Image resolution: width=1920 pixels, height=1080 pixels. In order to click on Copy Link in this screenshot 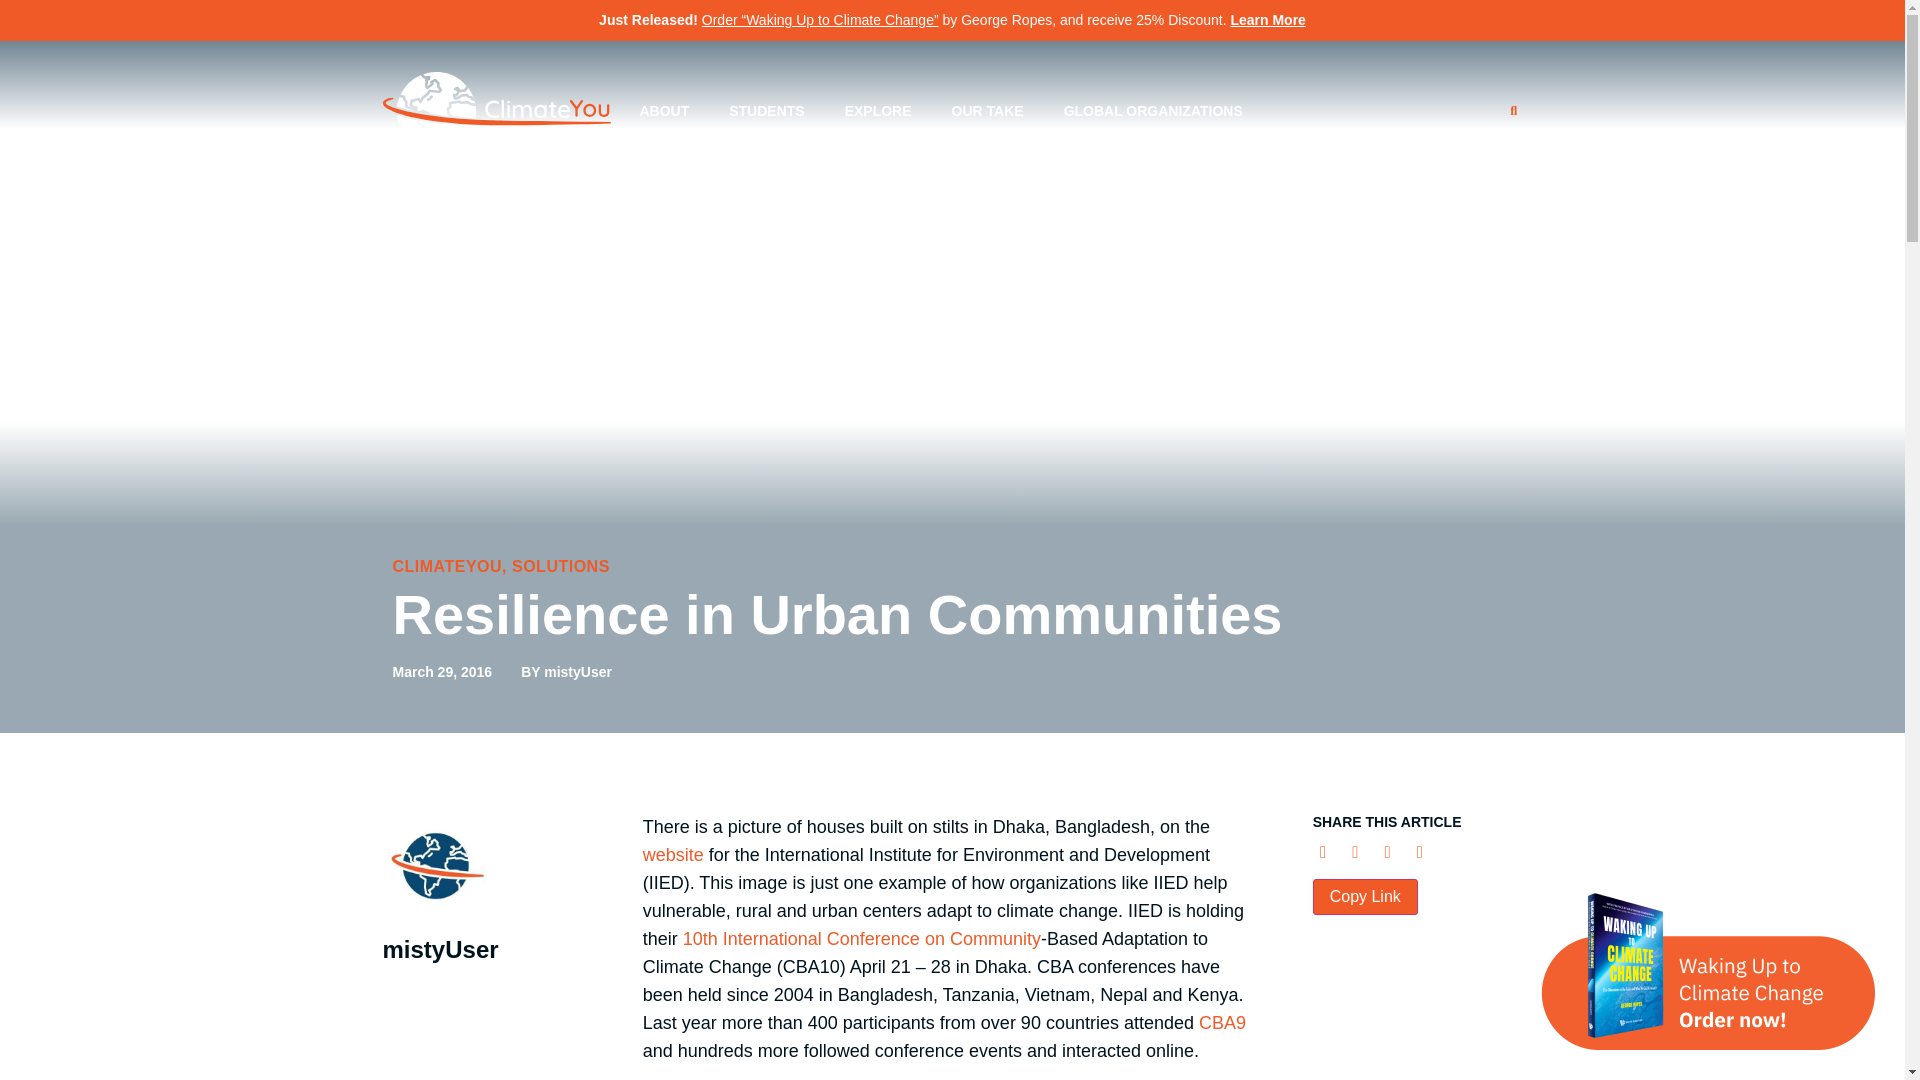, I will do `click(1366, 896)`.